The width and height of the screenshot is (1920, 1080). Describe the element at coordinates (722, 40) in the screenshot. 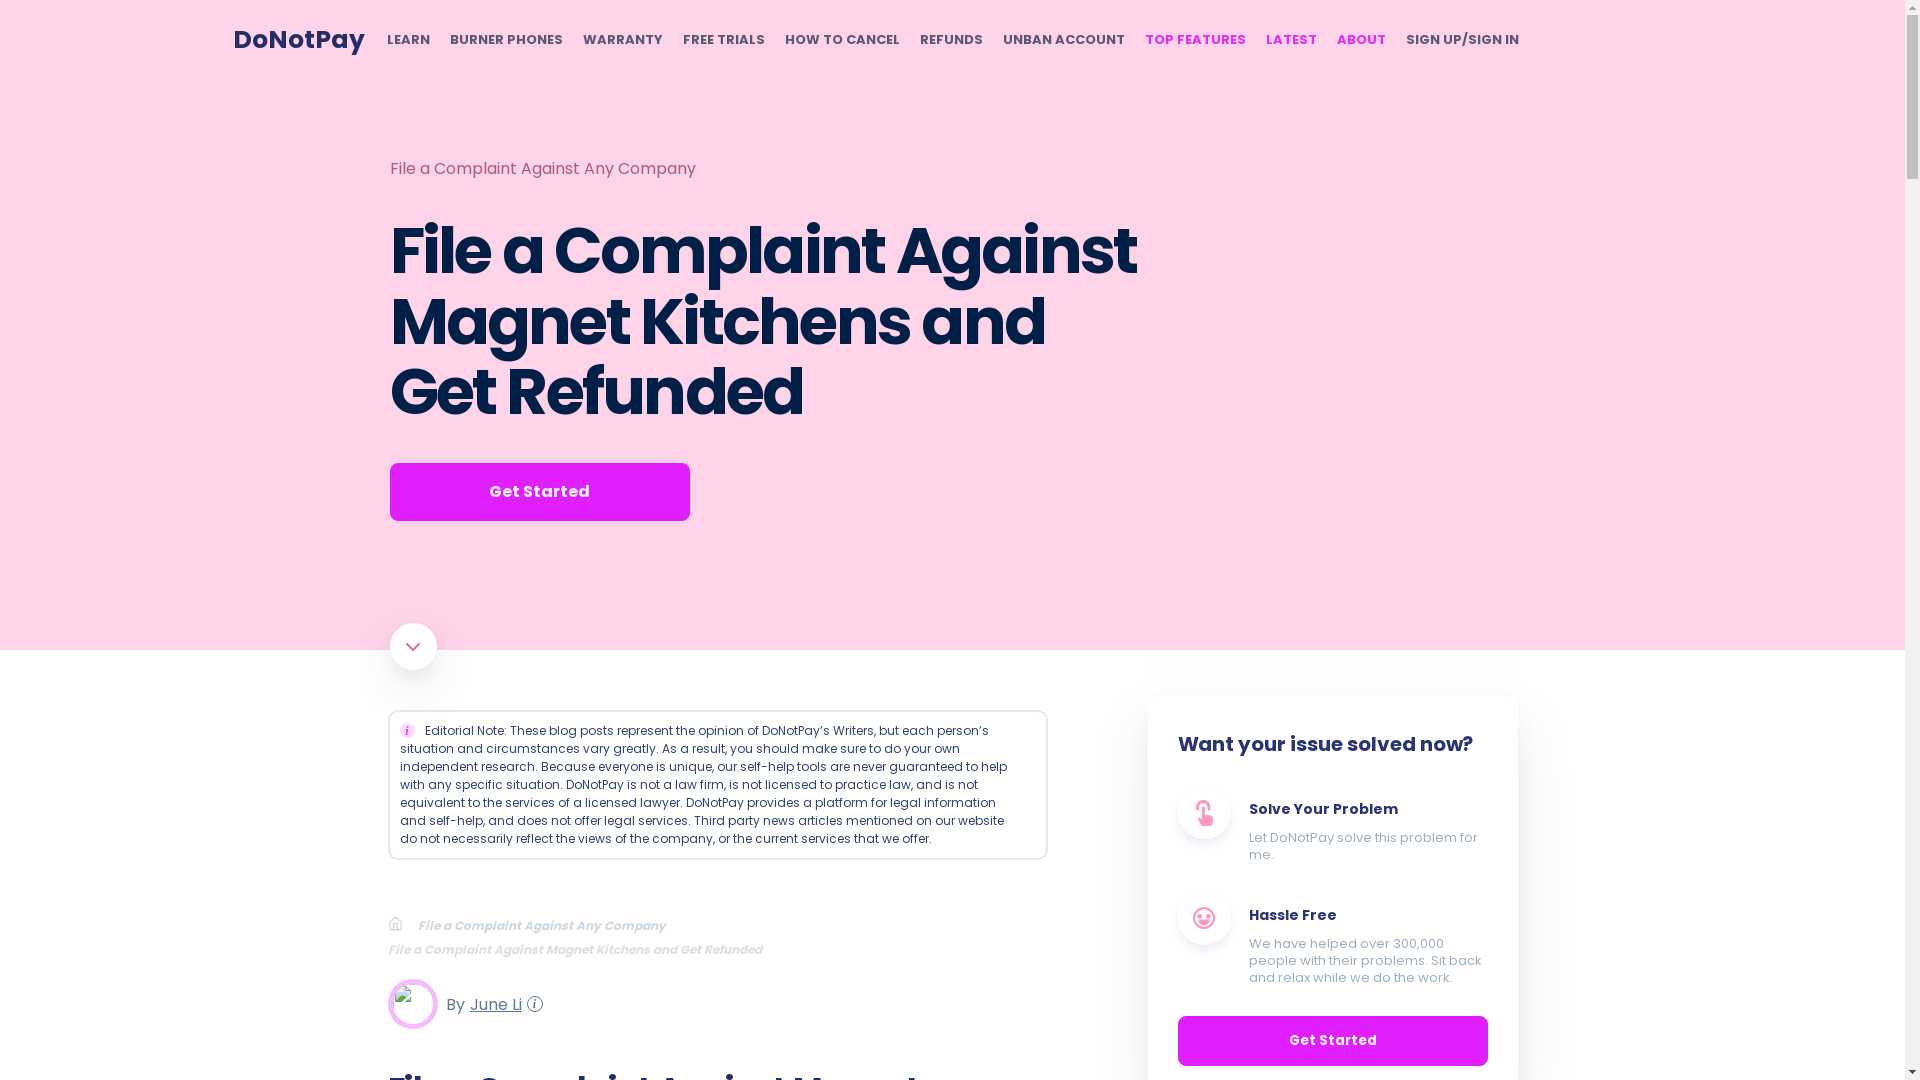

I see `FREE TRIALS` at that location.